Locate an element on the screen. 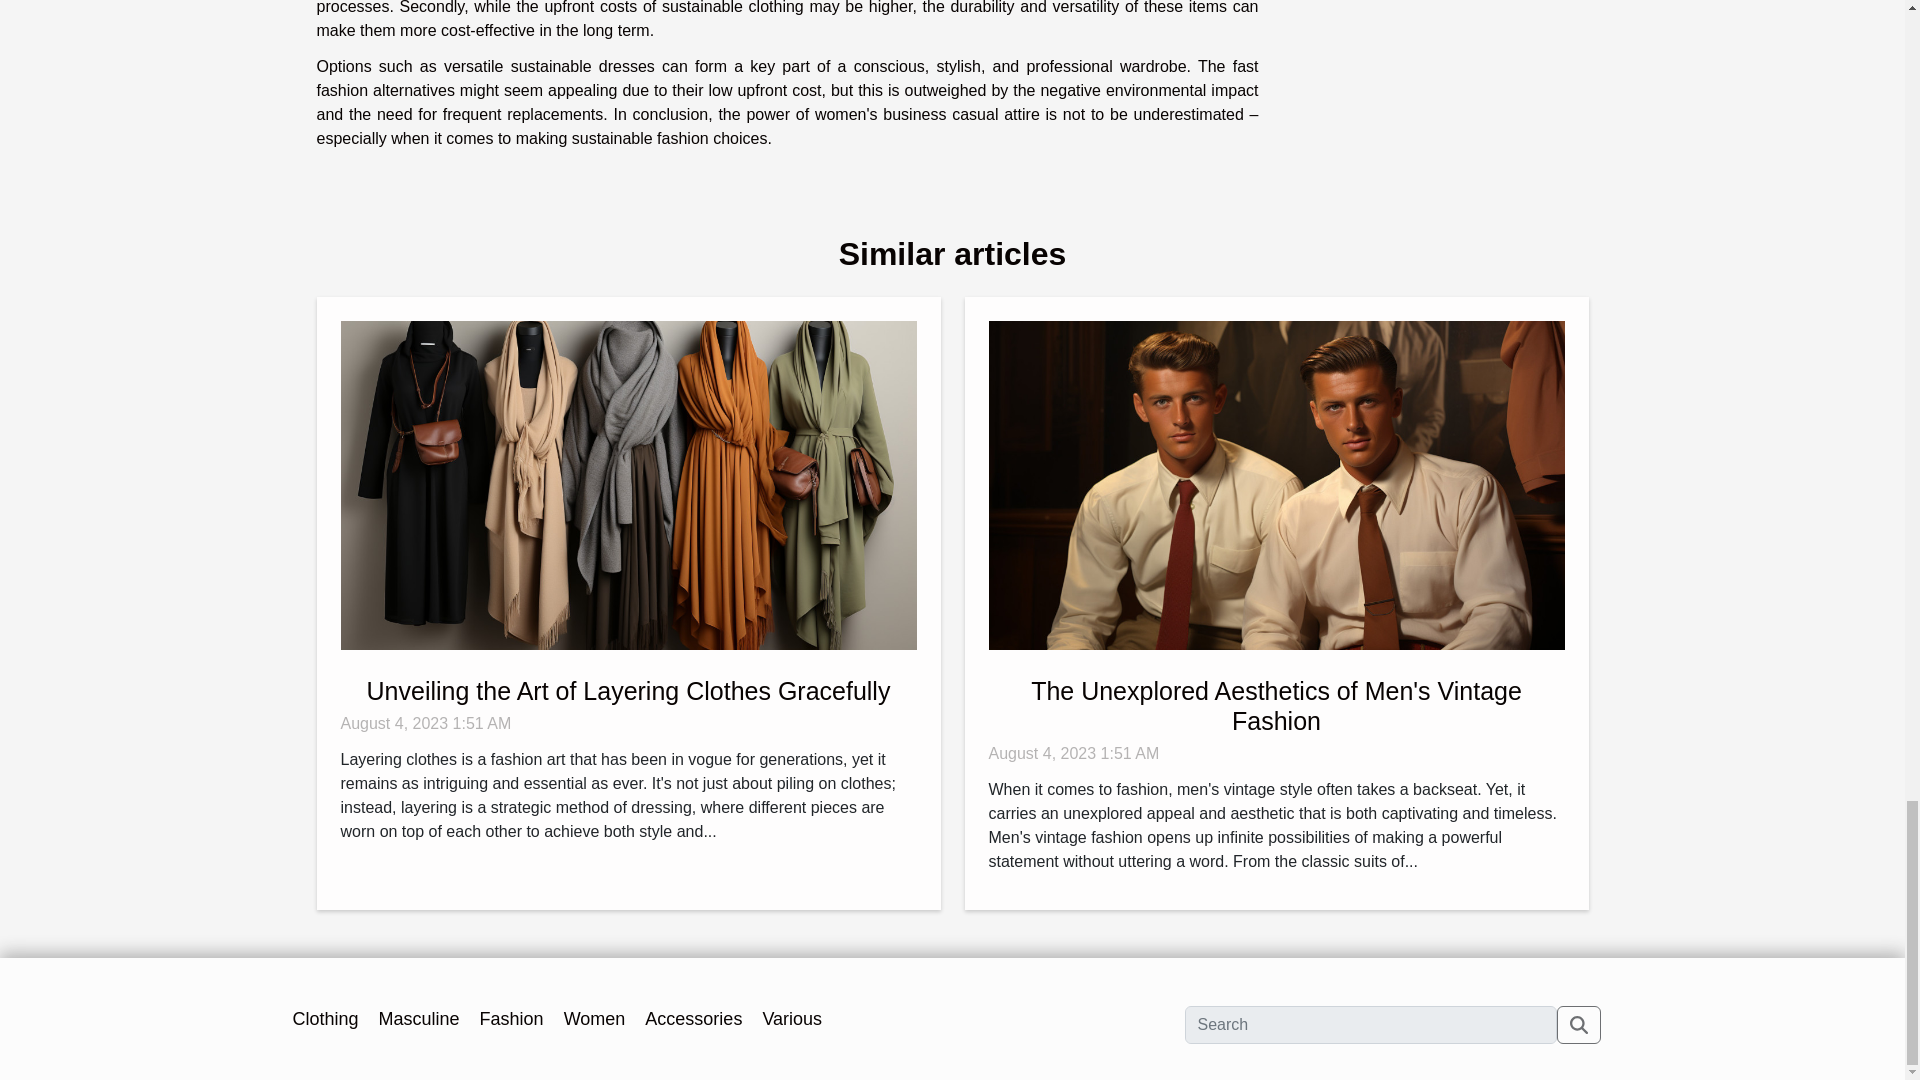 This screenshot has width=1920, height=1080. Clothing is located at coordinates (324, 1018).